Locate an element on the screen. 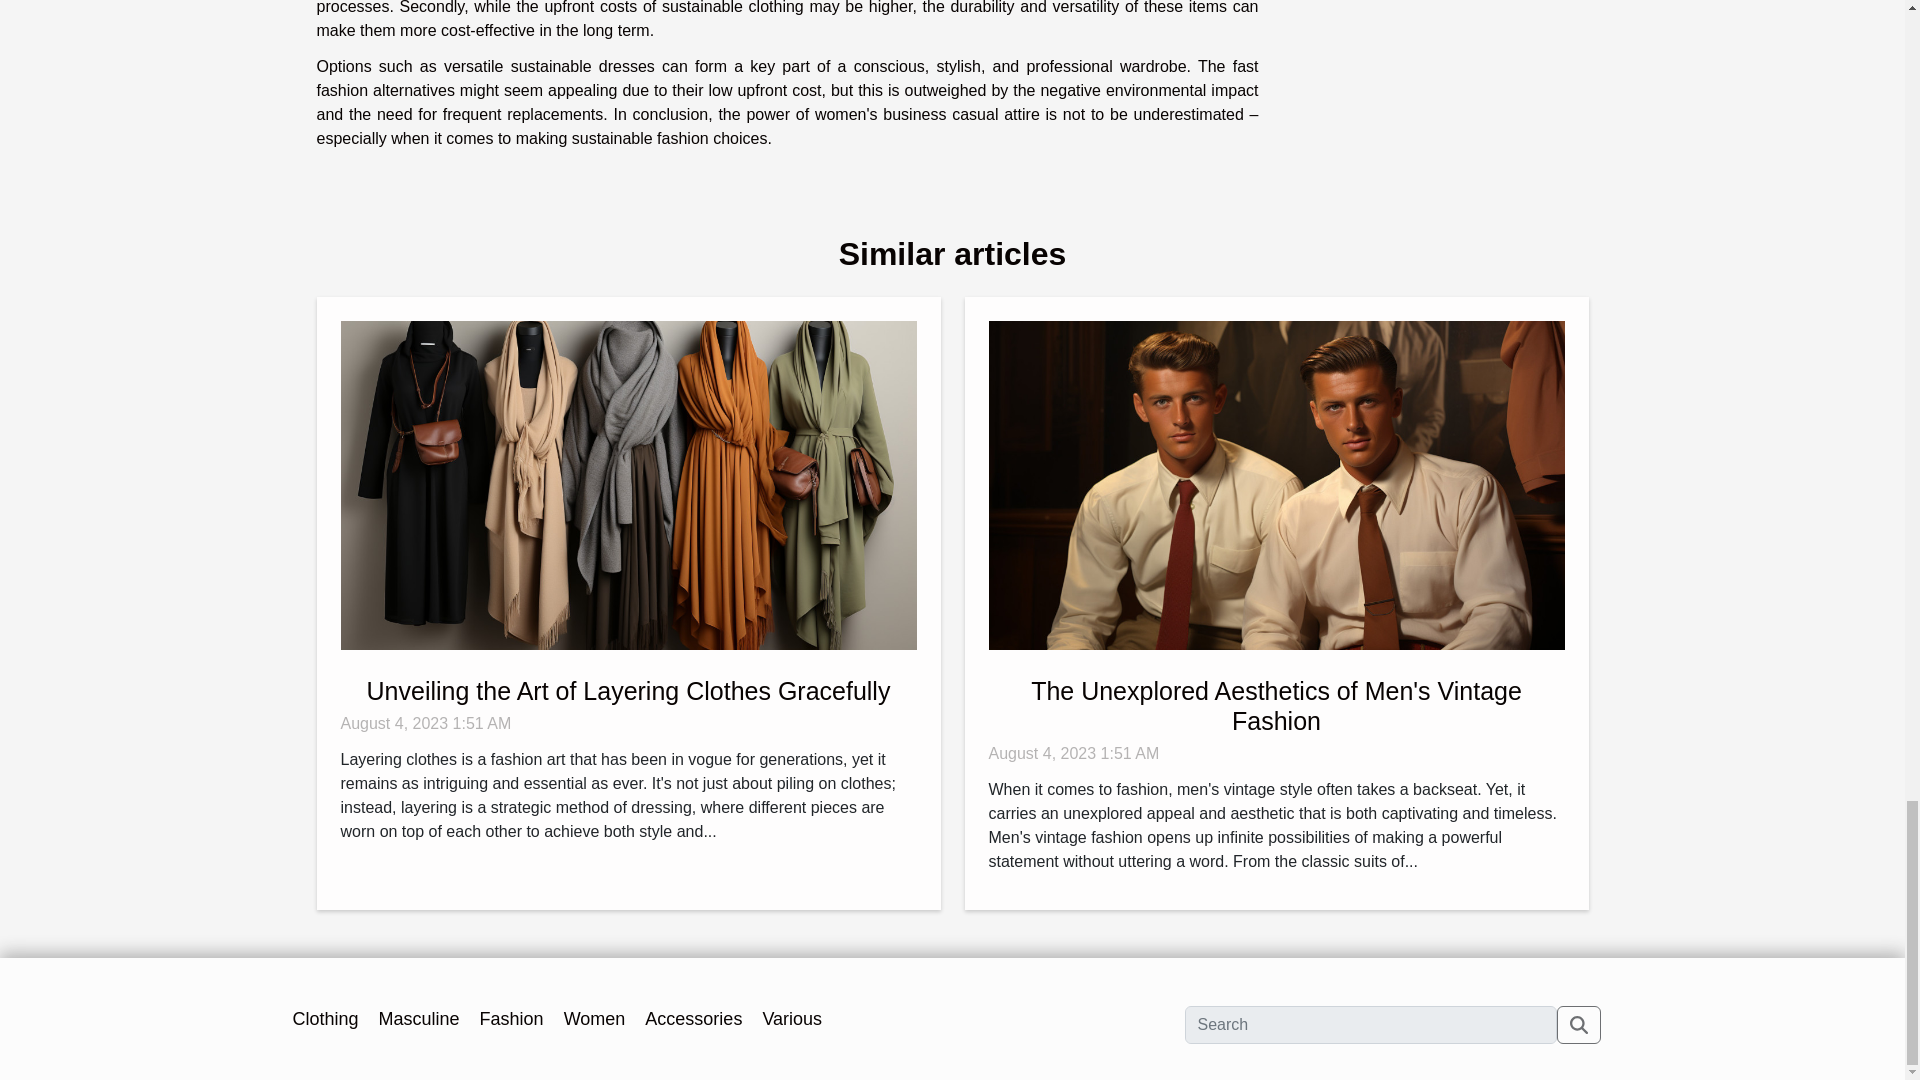 This screenshot has width=1920, height=1080. Clothing is located at coordinates (324, 1018).